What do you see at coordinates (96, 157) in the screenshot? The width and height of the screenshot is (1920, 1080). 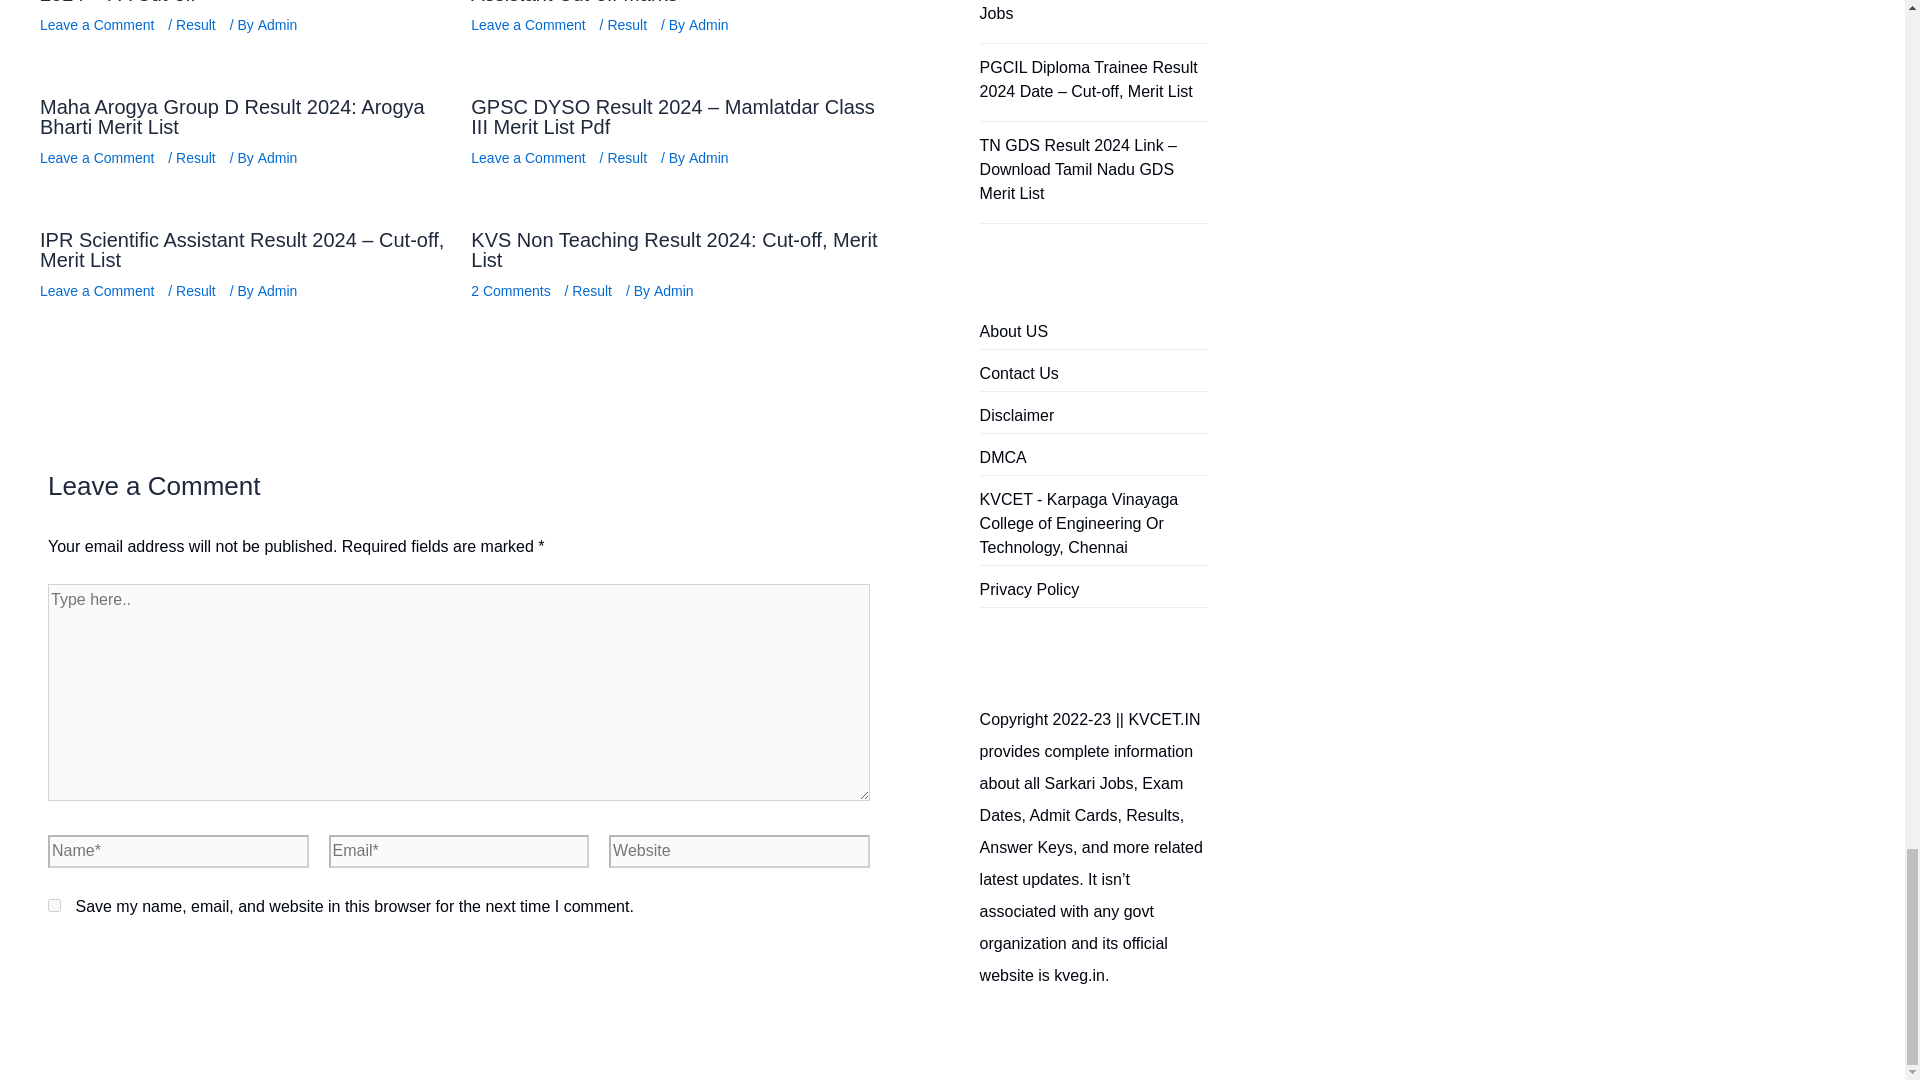 I see `Leave a Comment` at bounding box center [96, 157].